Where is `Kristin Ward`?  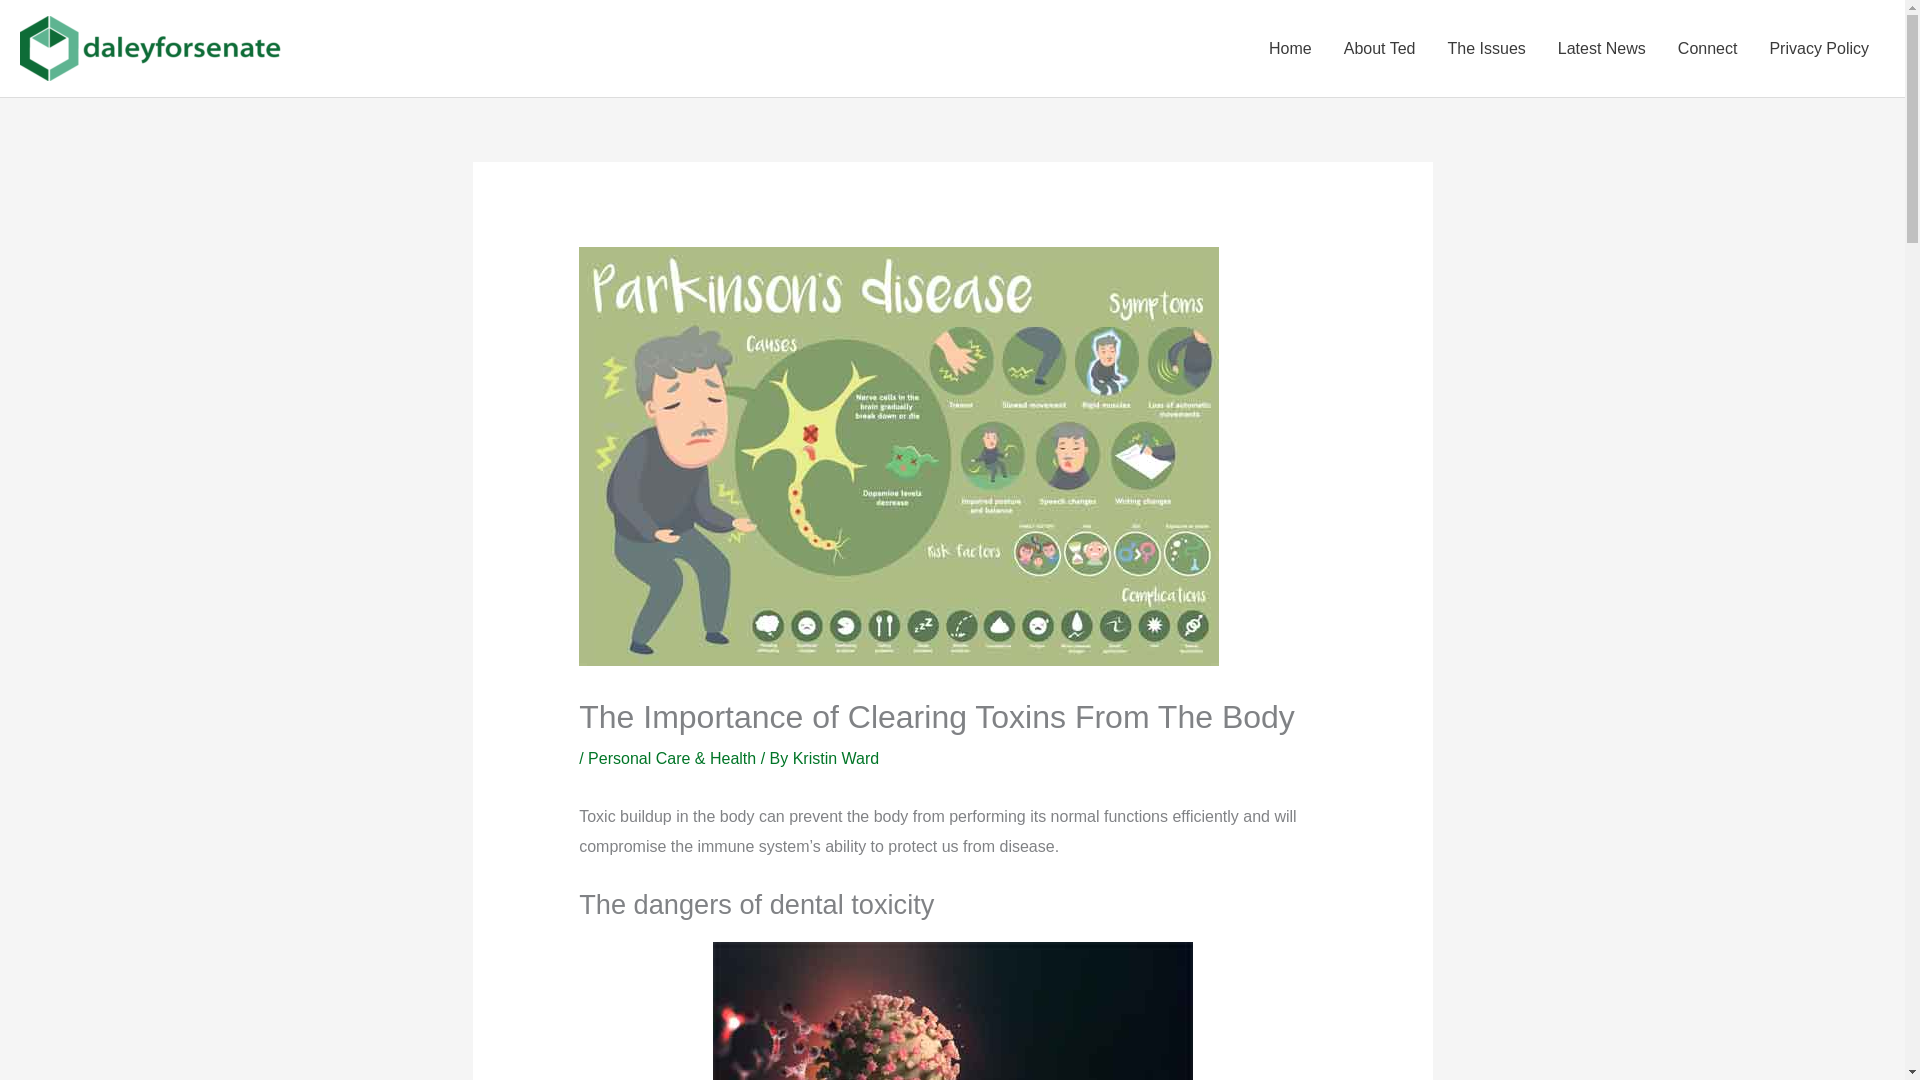
Kristin Ward is located at coordinates (836, 758).